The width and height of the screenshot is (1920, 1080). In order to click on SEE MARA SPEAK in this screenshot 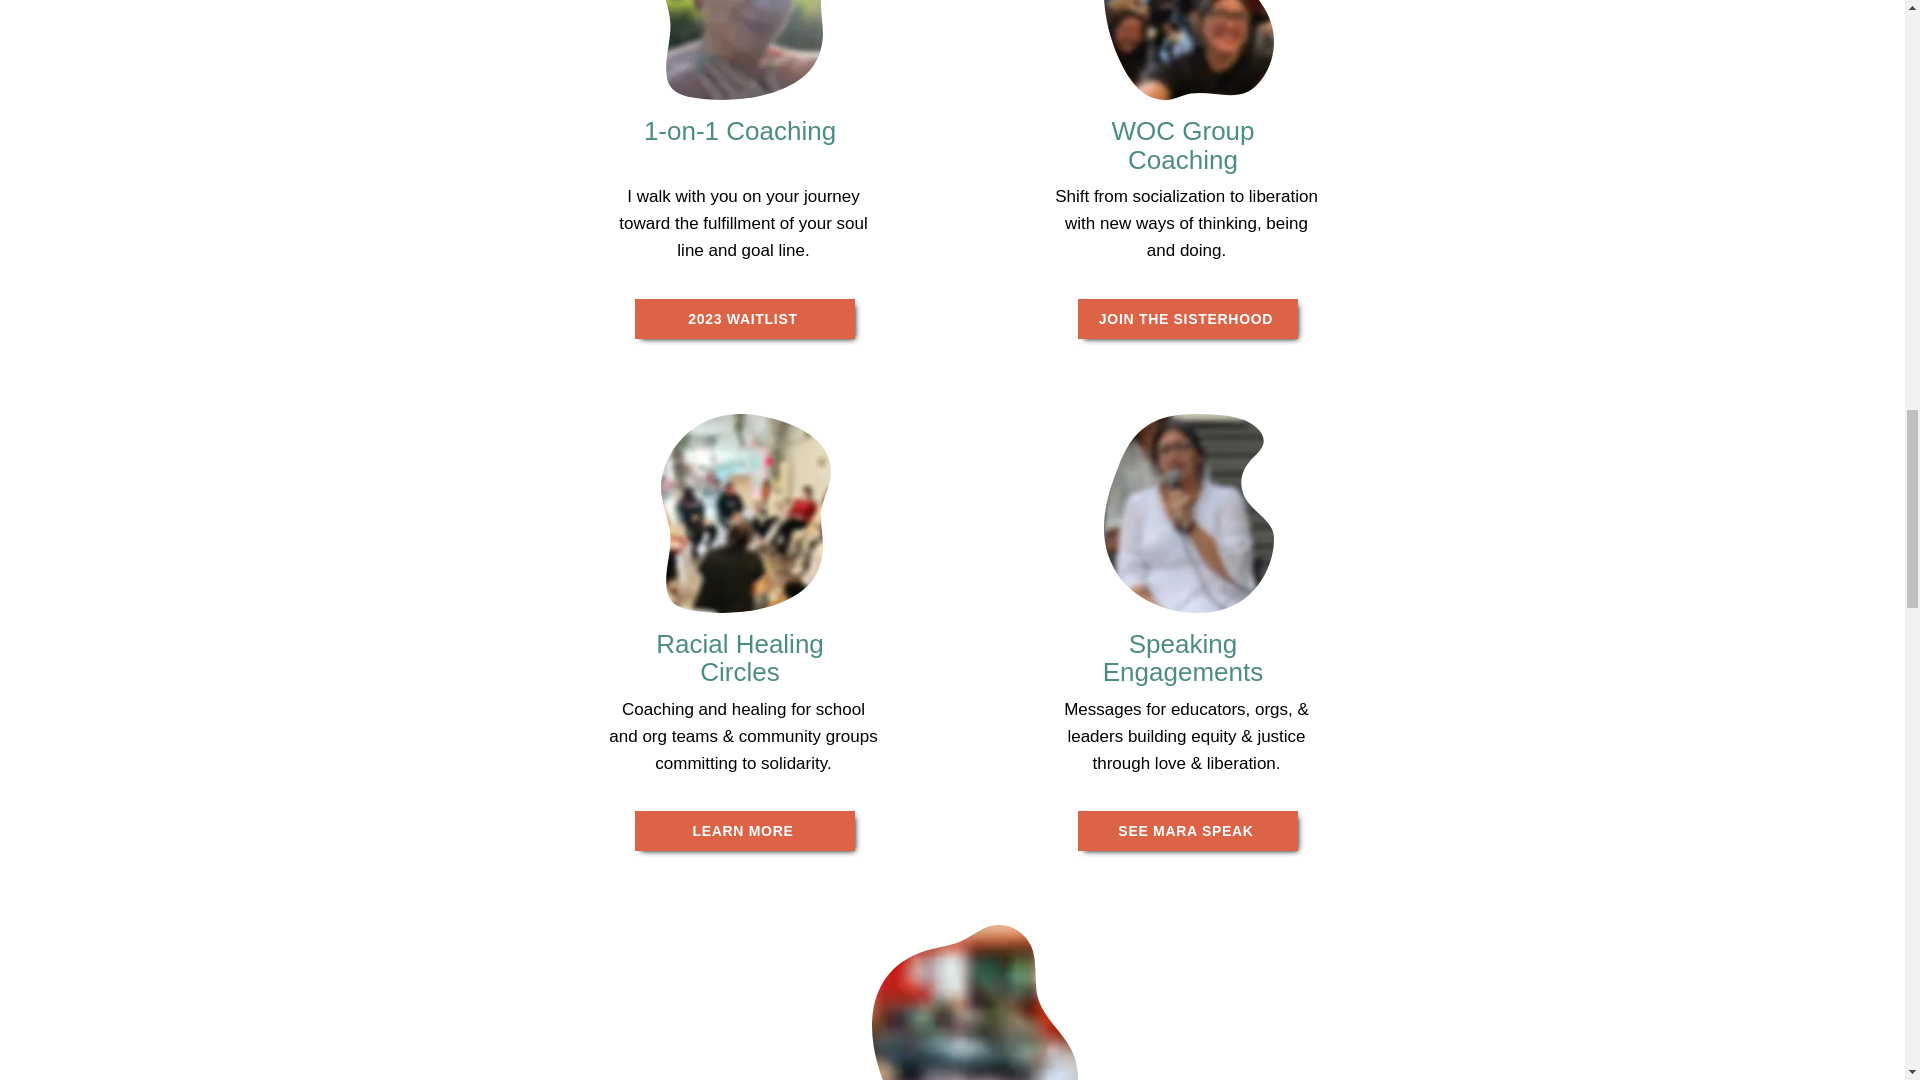, I will do `click(1187, 831)`.